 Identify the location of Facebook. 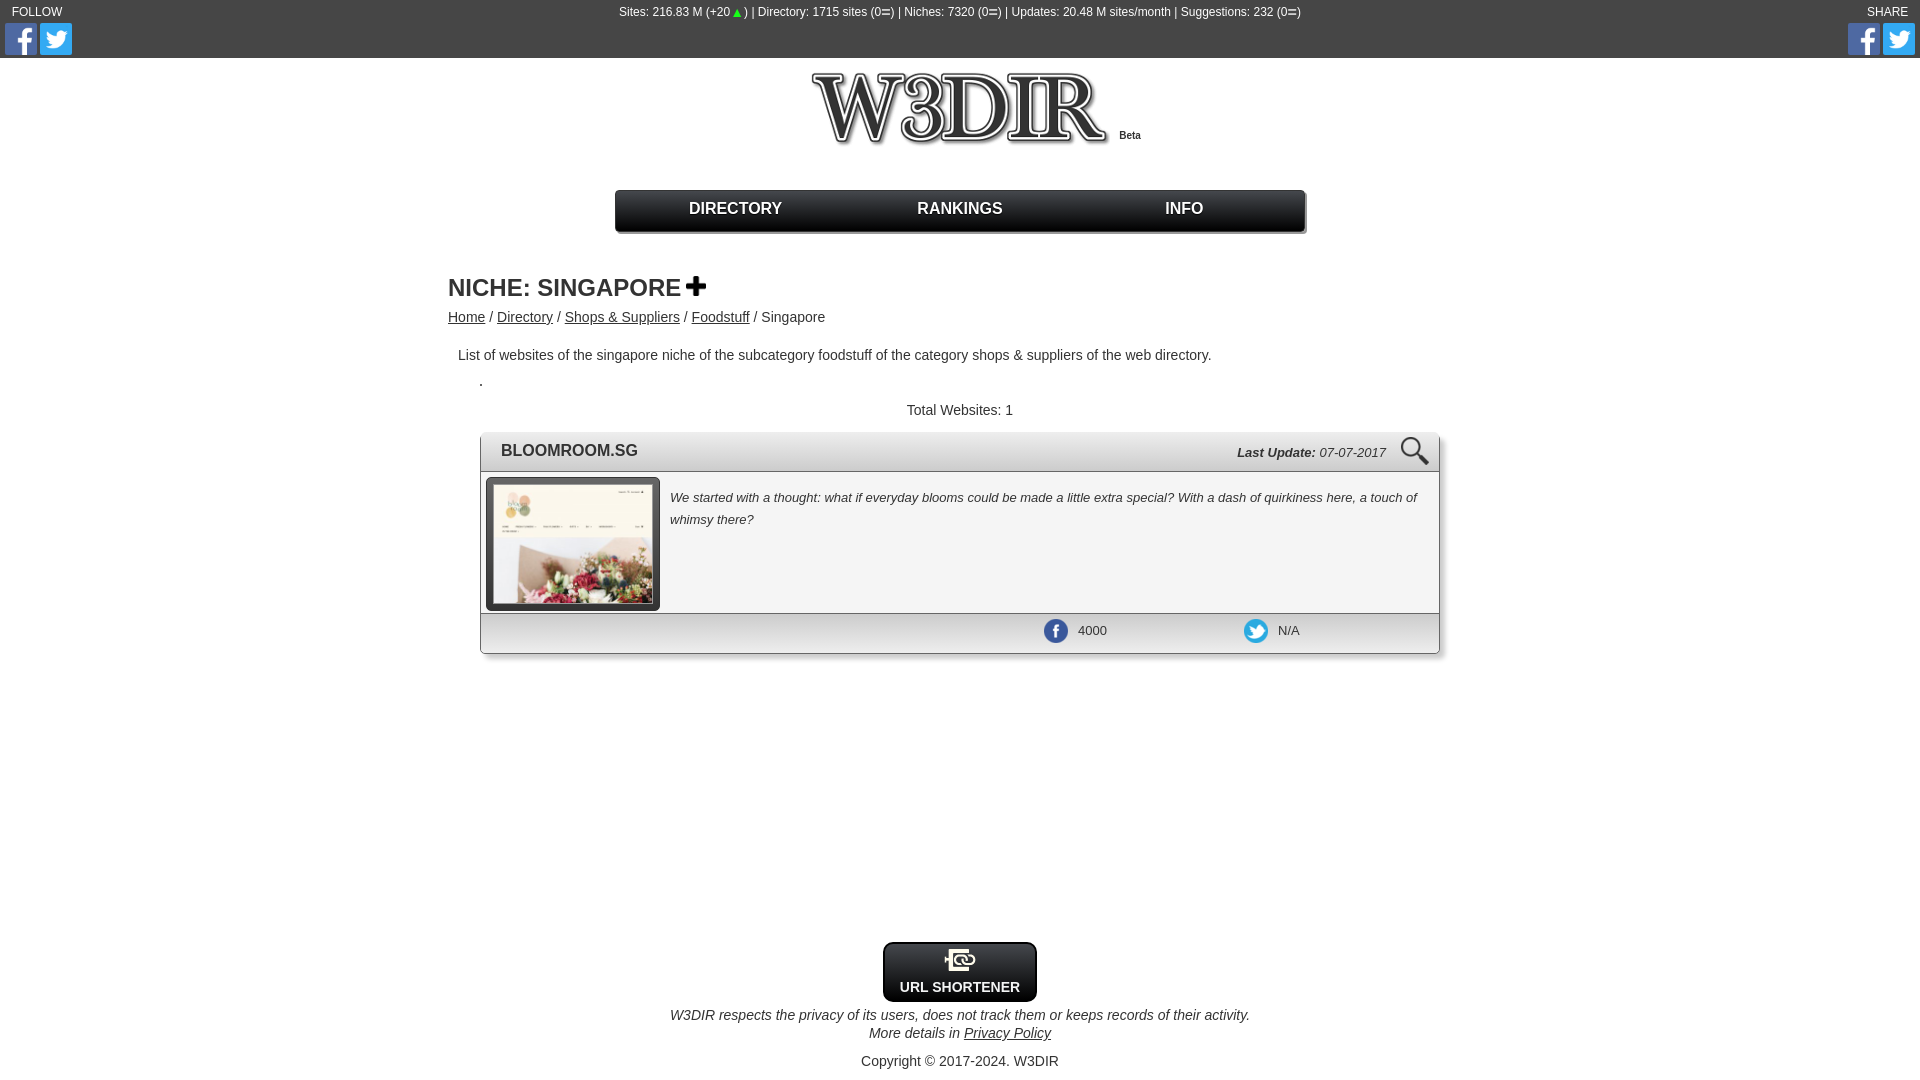
(960, 960).